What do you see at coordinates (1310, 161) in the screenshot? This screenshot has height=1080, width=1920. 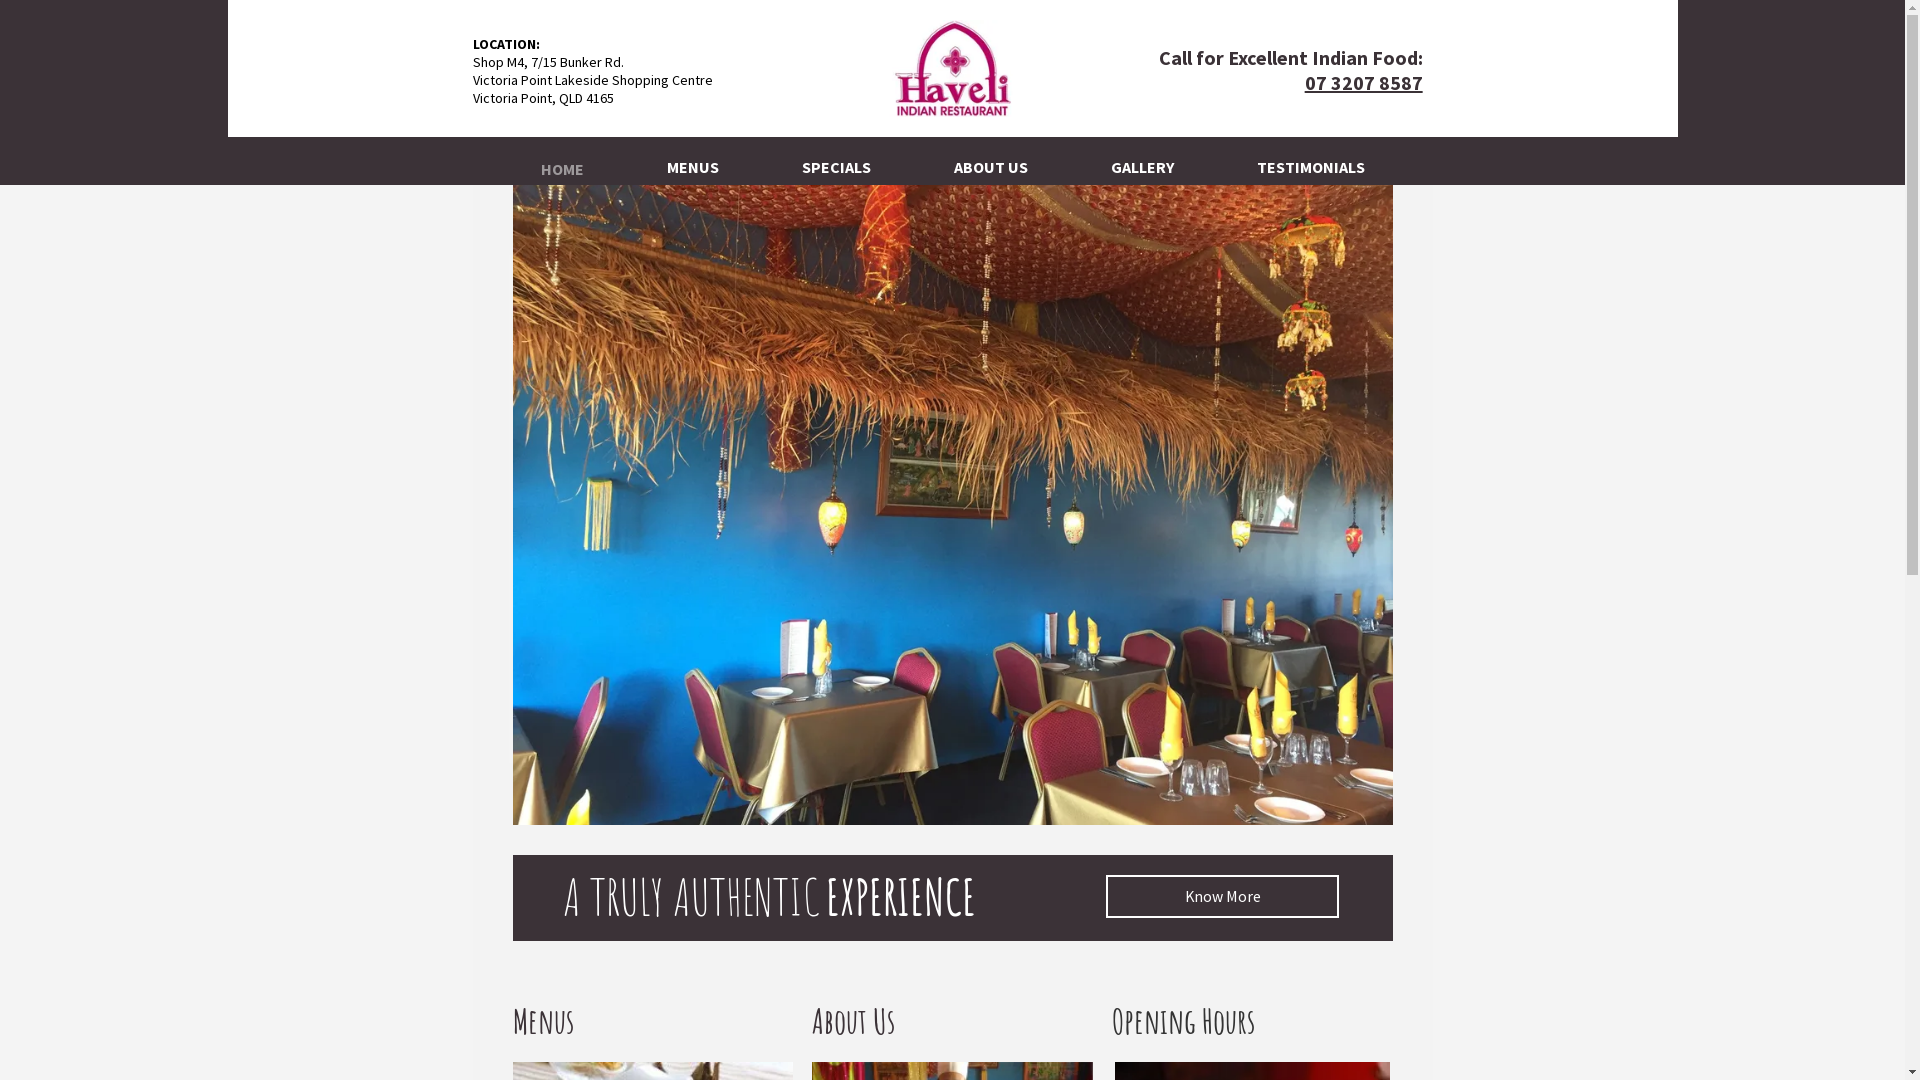 I see `TESTIMONIALS` at bounding box center [1310, 161].